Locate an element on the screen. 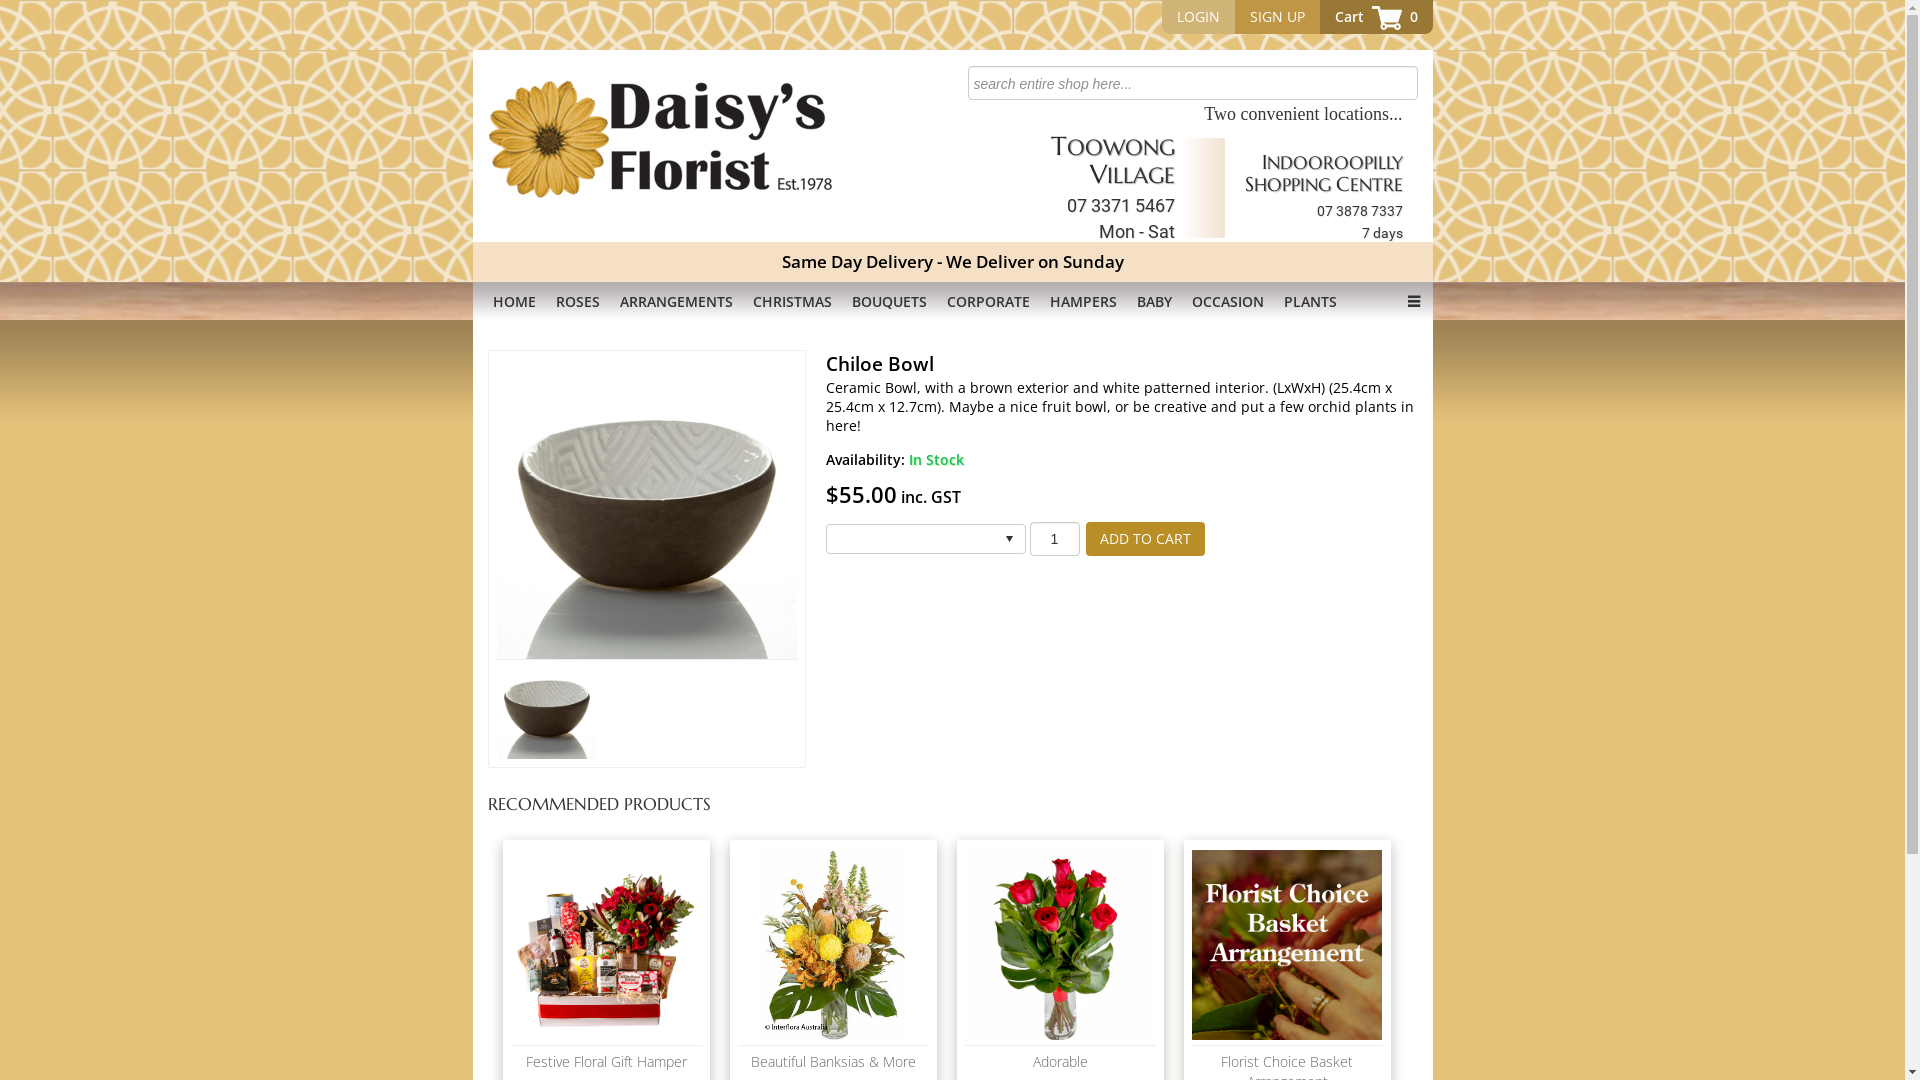 The image size is (1920, 1080). ROSES is located at coordinates (578, 302).